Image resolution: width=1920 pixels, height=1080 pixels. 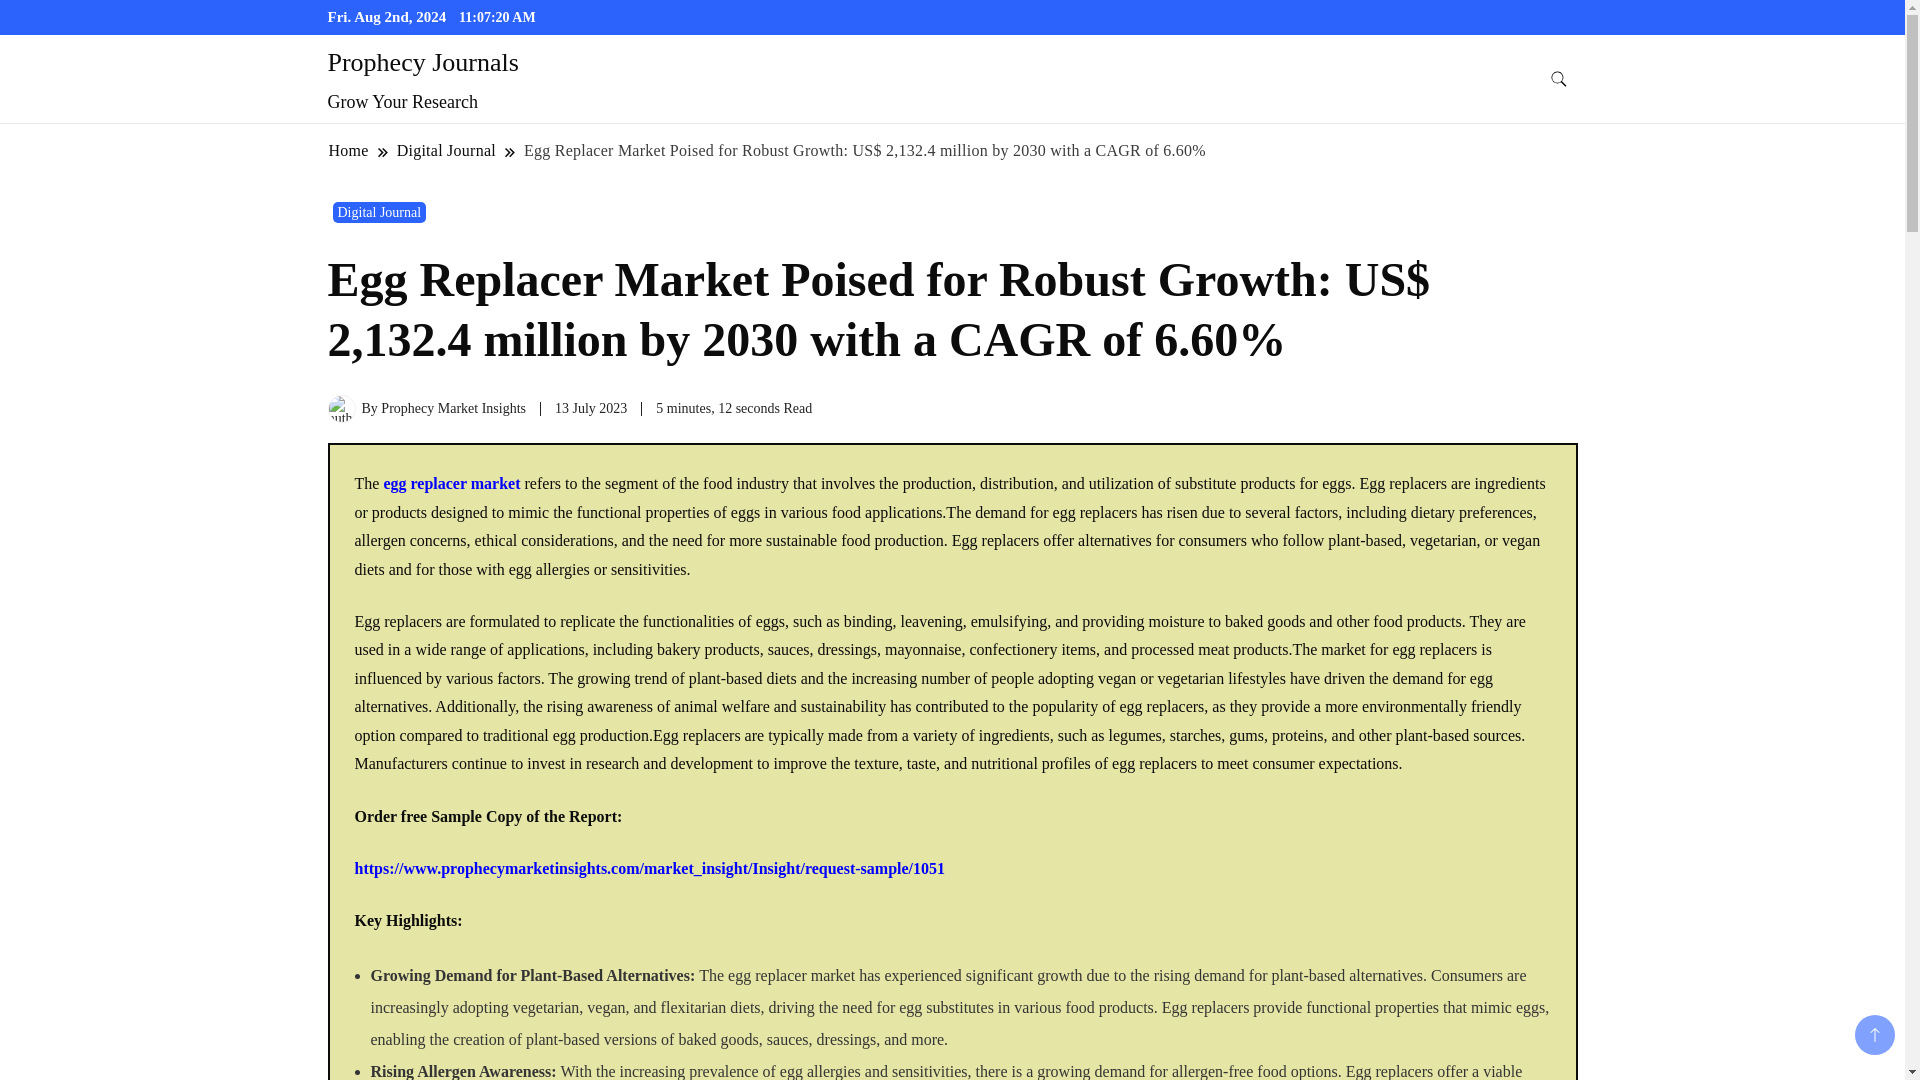 I want to click on 13 July 2023, so click(x=590, y=408).